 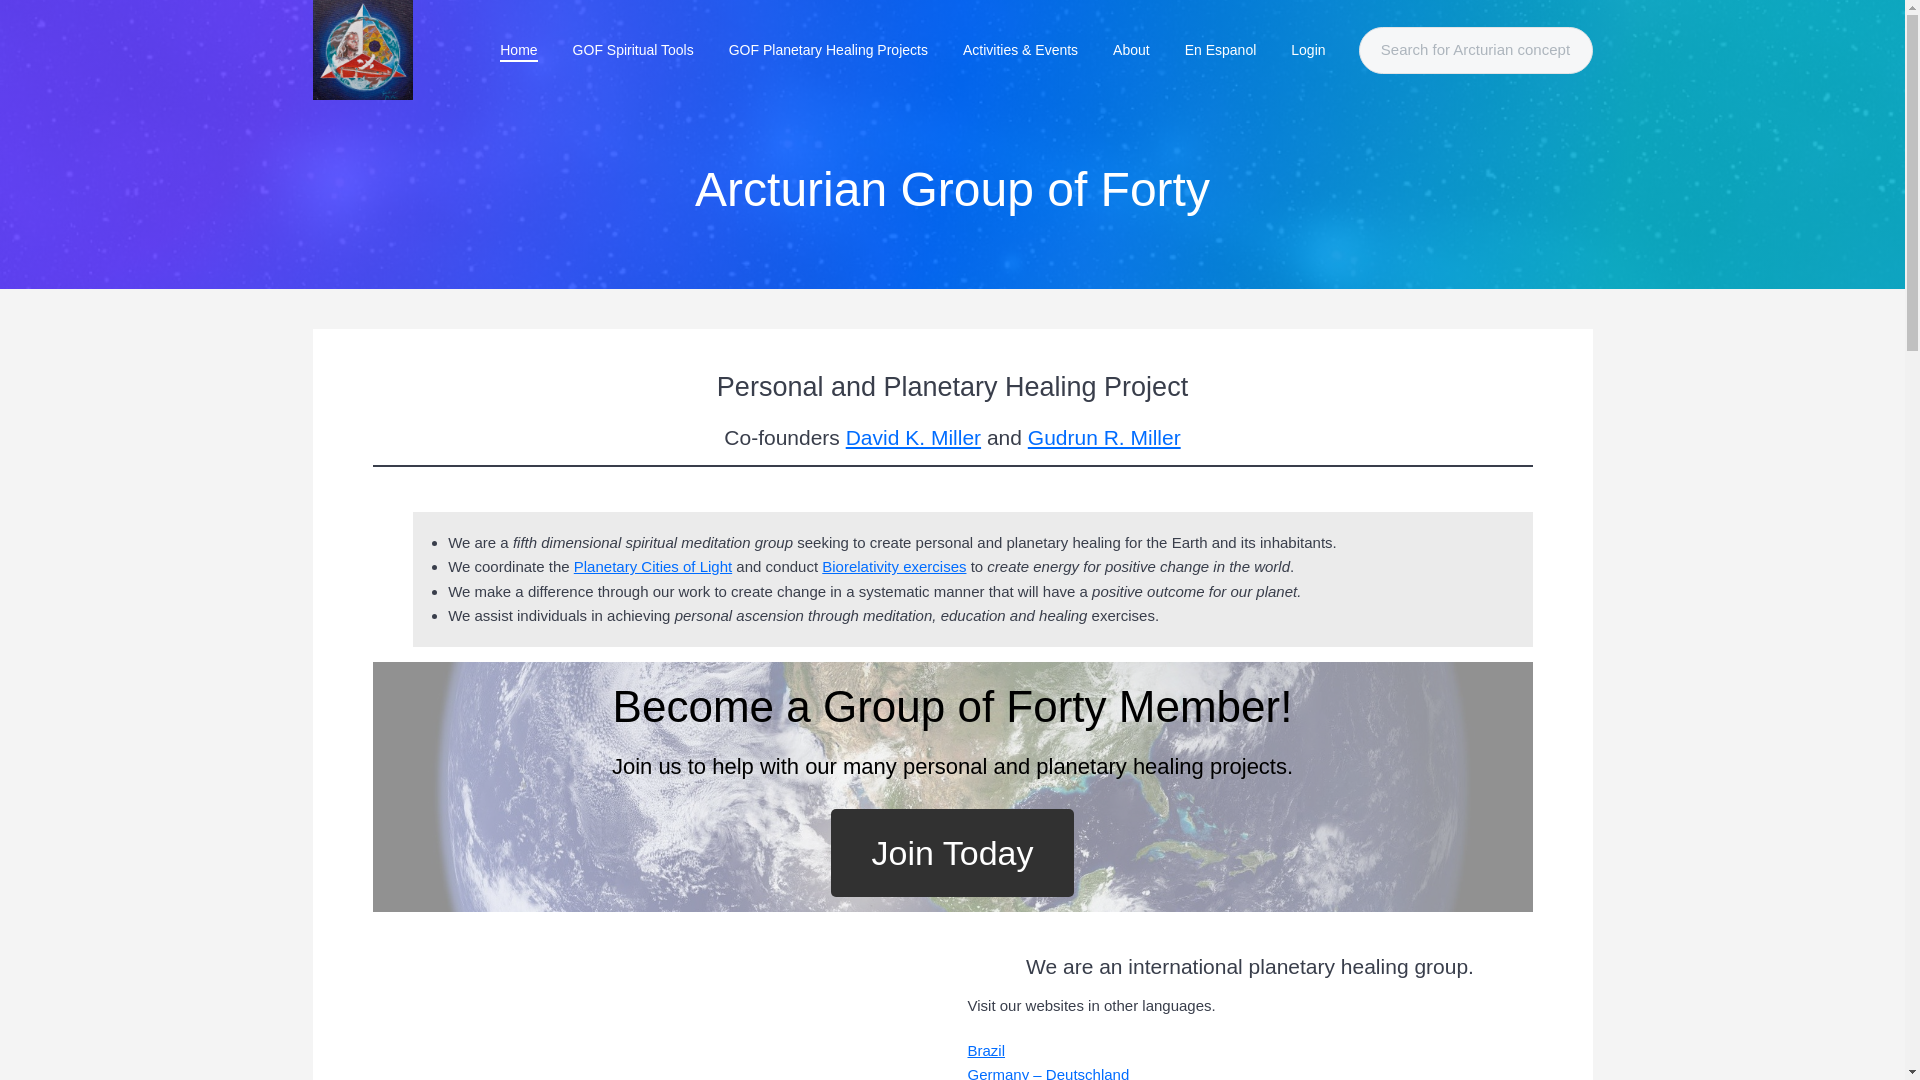 What do you see at coordinates (827, 50) in the screenshot?
I see `GOF Planetary Healing Projects` at bounding box center [827, 50].